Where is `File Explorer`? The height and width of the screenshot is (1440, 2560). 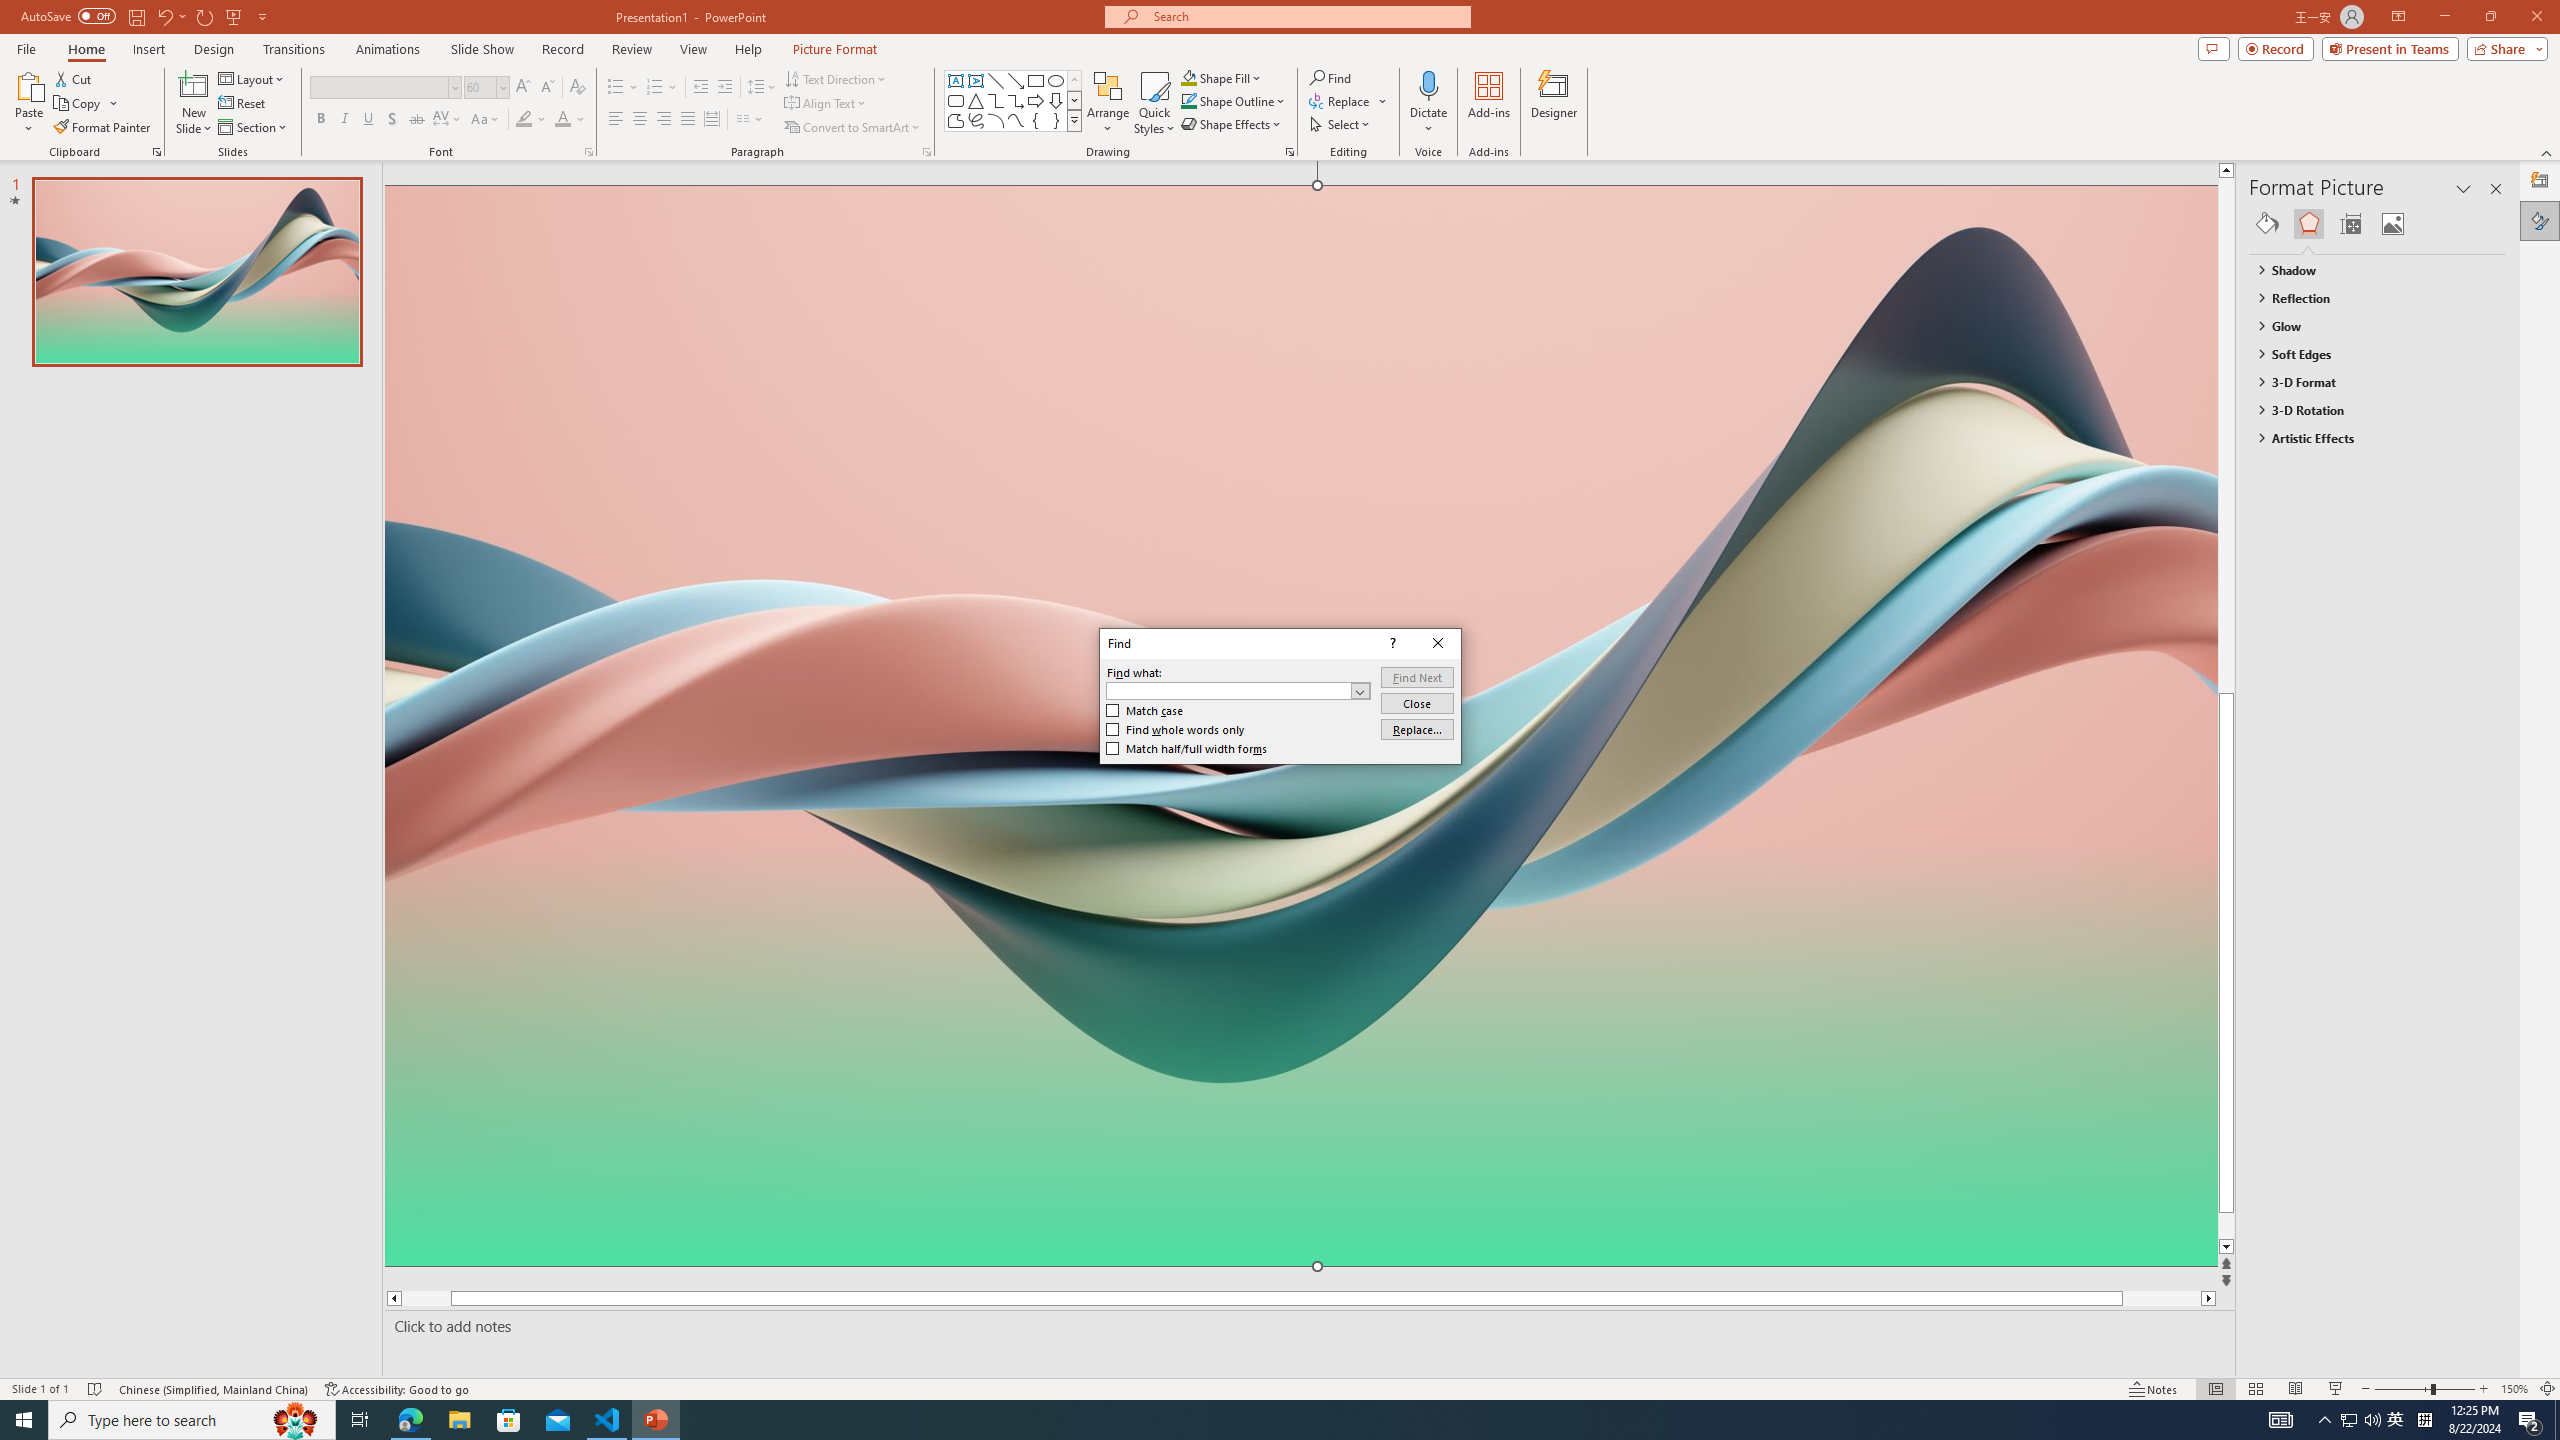 File Explorer is located at coordinates (459, 1420).